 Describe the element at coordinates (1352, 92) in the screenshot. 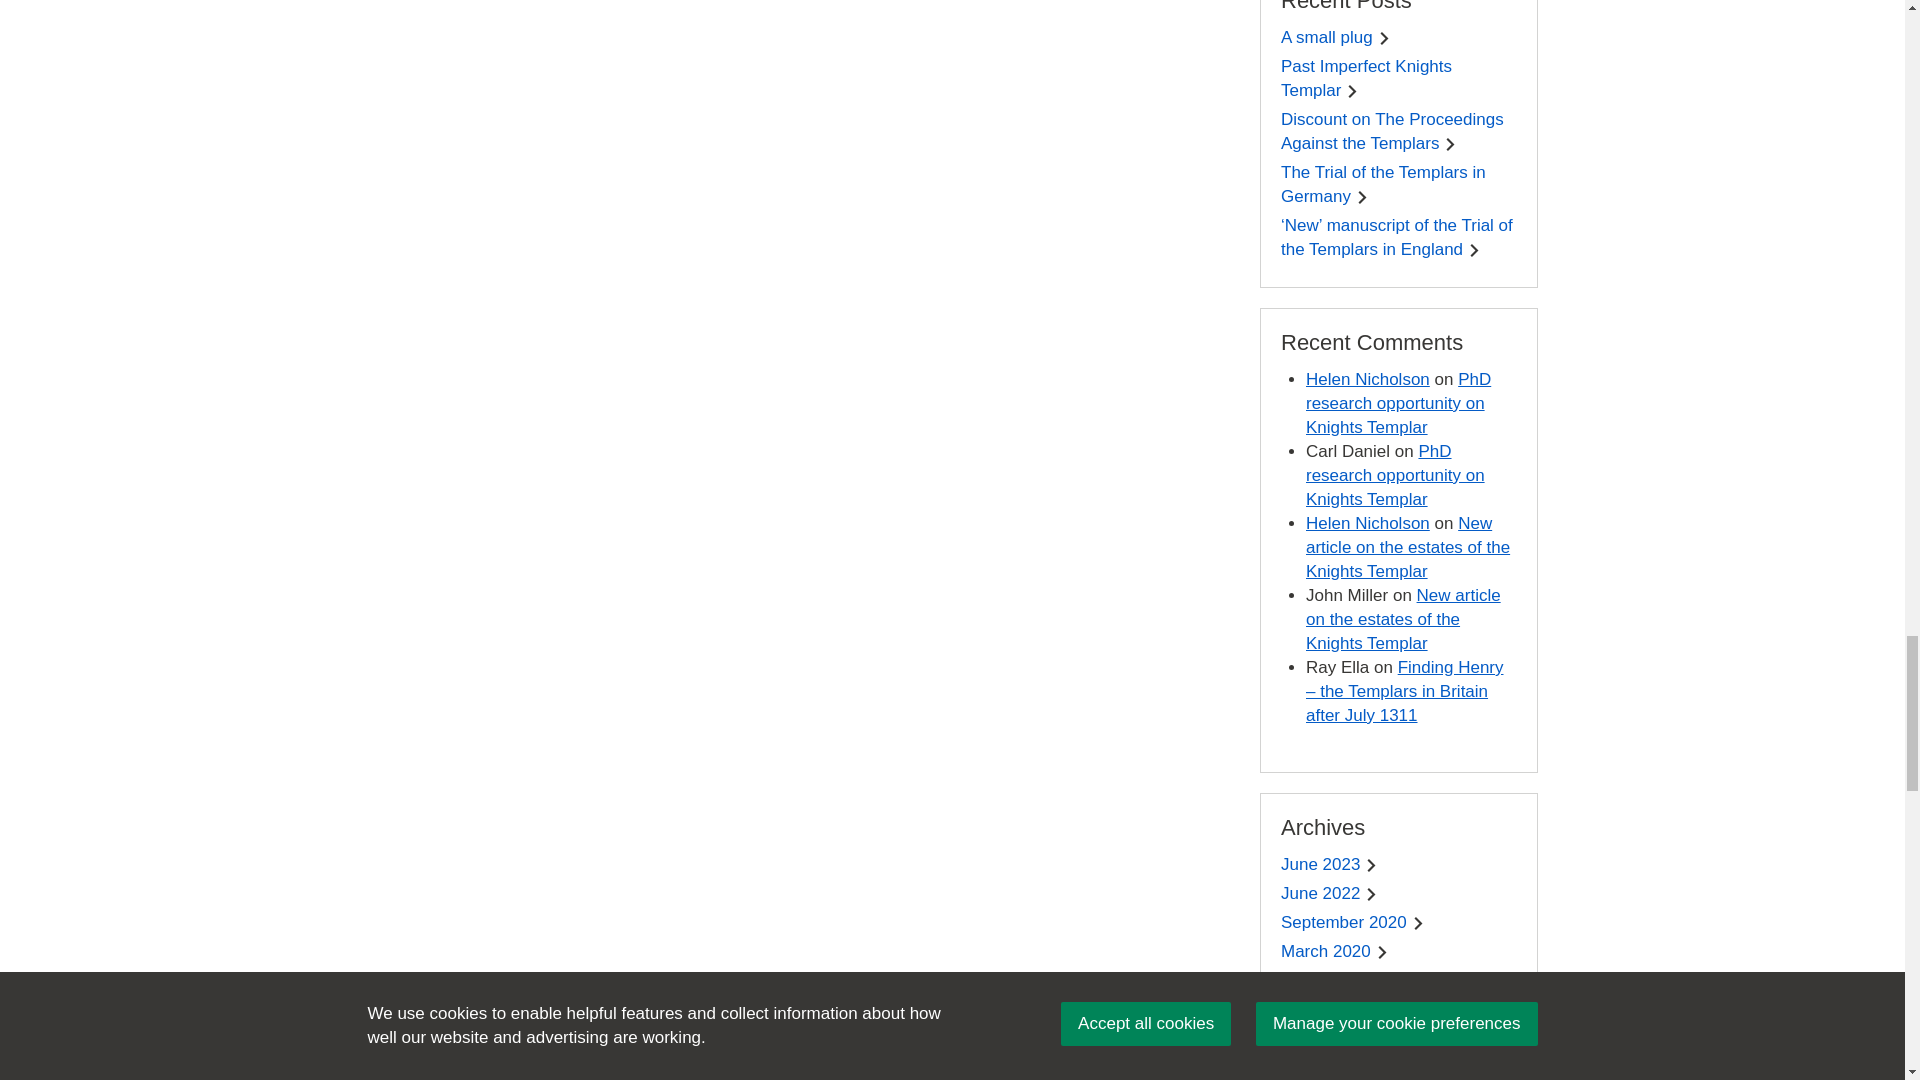

I see `Chevron right` at that location.